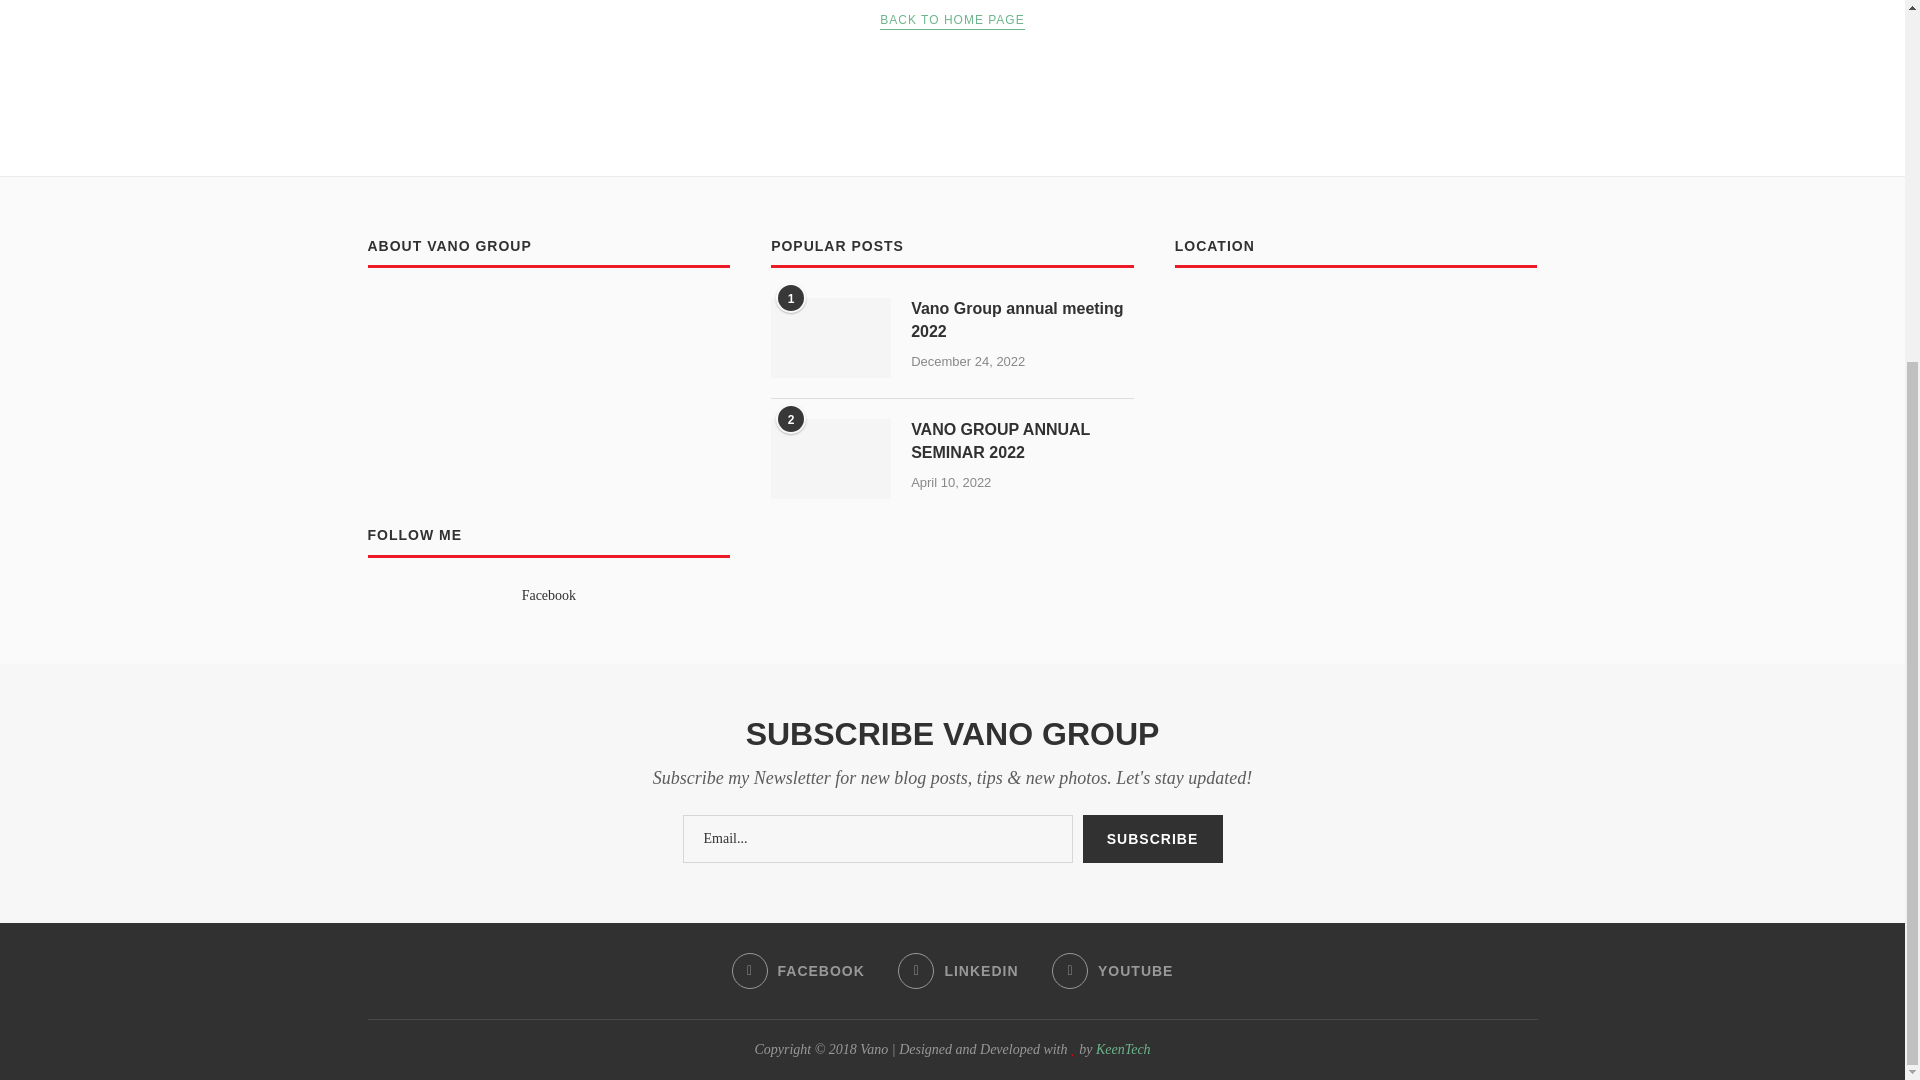 Image resolution: width=1920 pixels, height=1080 pixels. I want to click on Subscribe, so click(1152, 838).